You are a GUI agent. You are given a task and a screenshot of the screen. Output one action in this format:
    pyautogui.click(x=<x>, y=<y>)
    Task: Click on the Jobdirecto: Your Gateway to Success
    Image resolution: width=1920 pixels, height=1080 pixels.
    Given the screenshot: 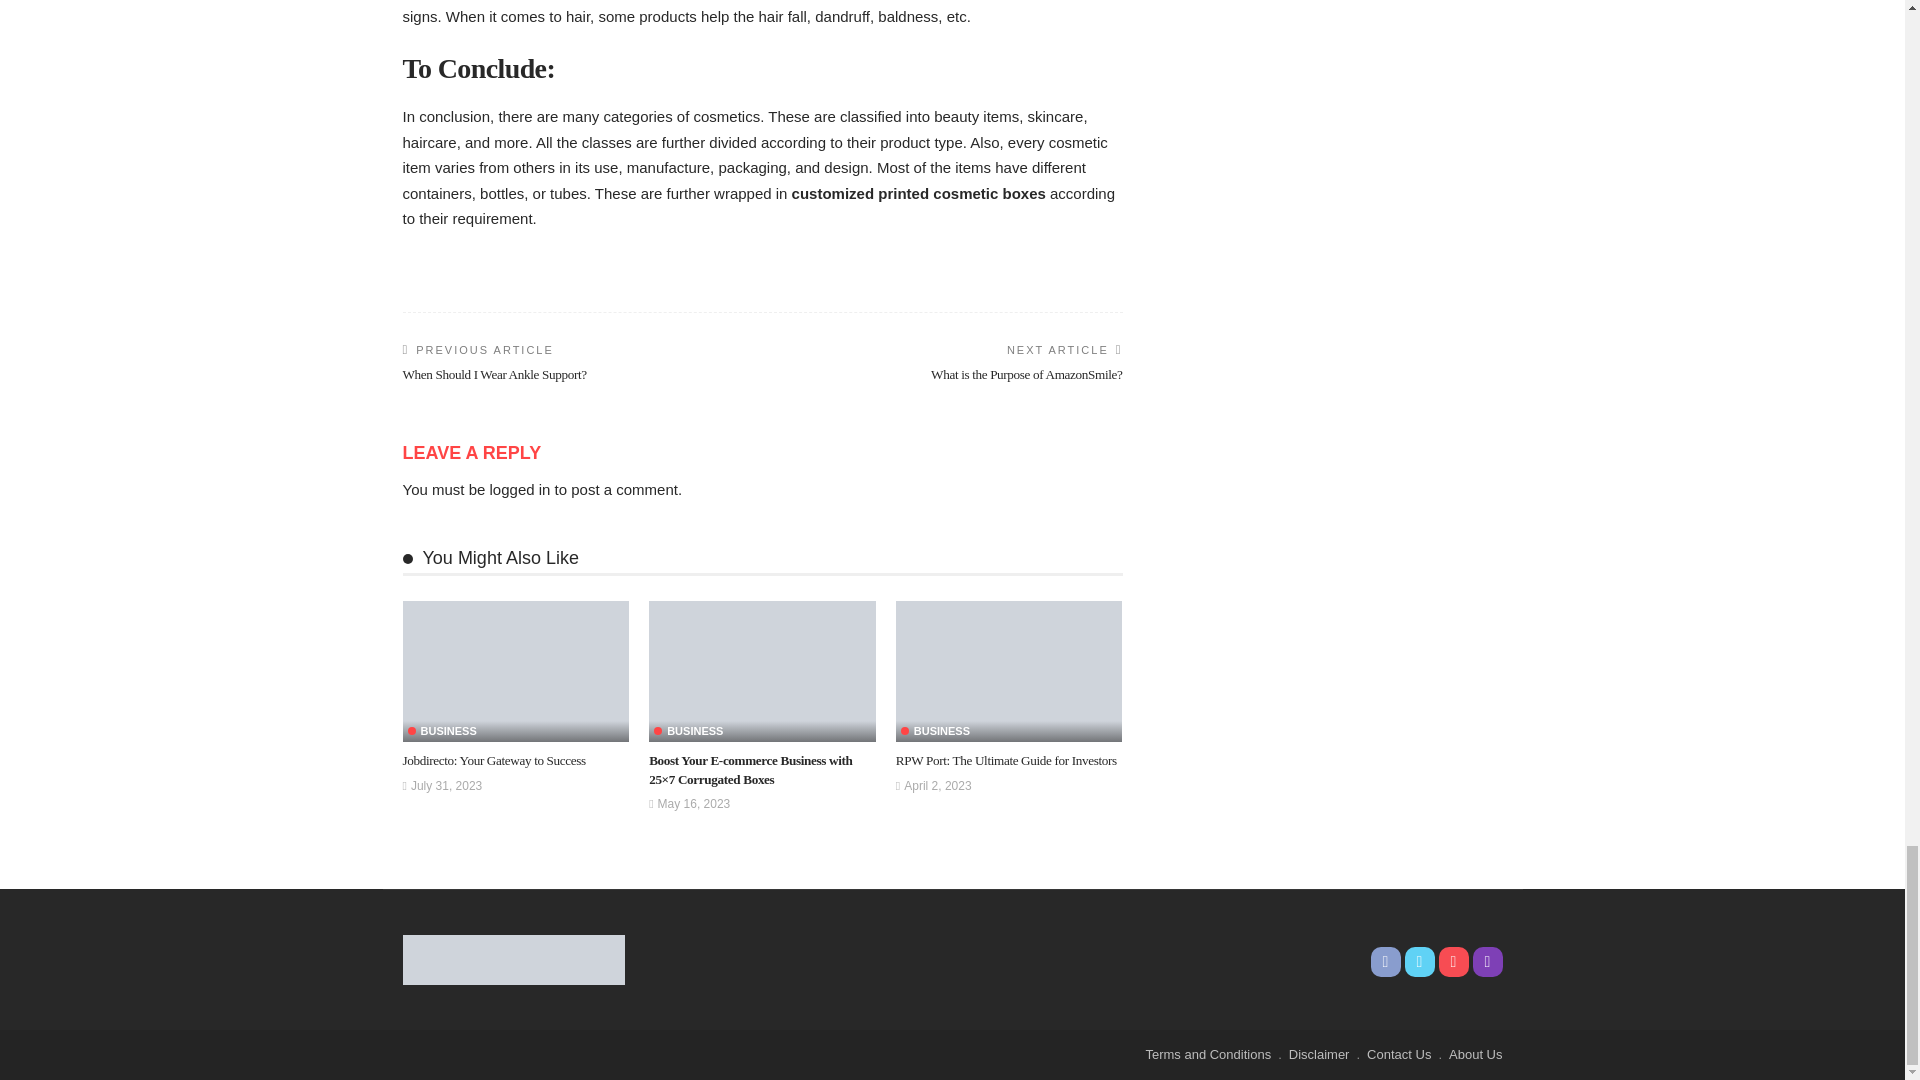 What is the action you would take?
    pyautogui.click(x=515, y=672)
    